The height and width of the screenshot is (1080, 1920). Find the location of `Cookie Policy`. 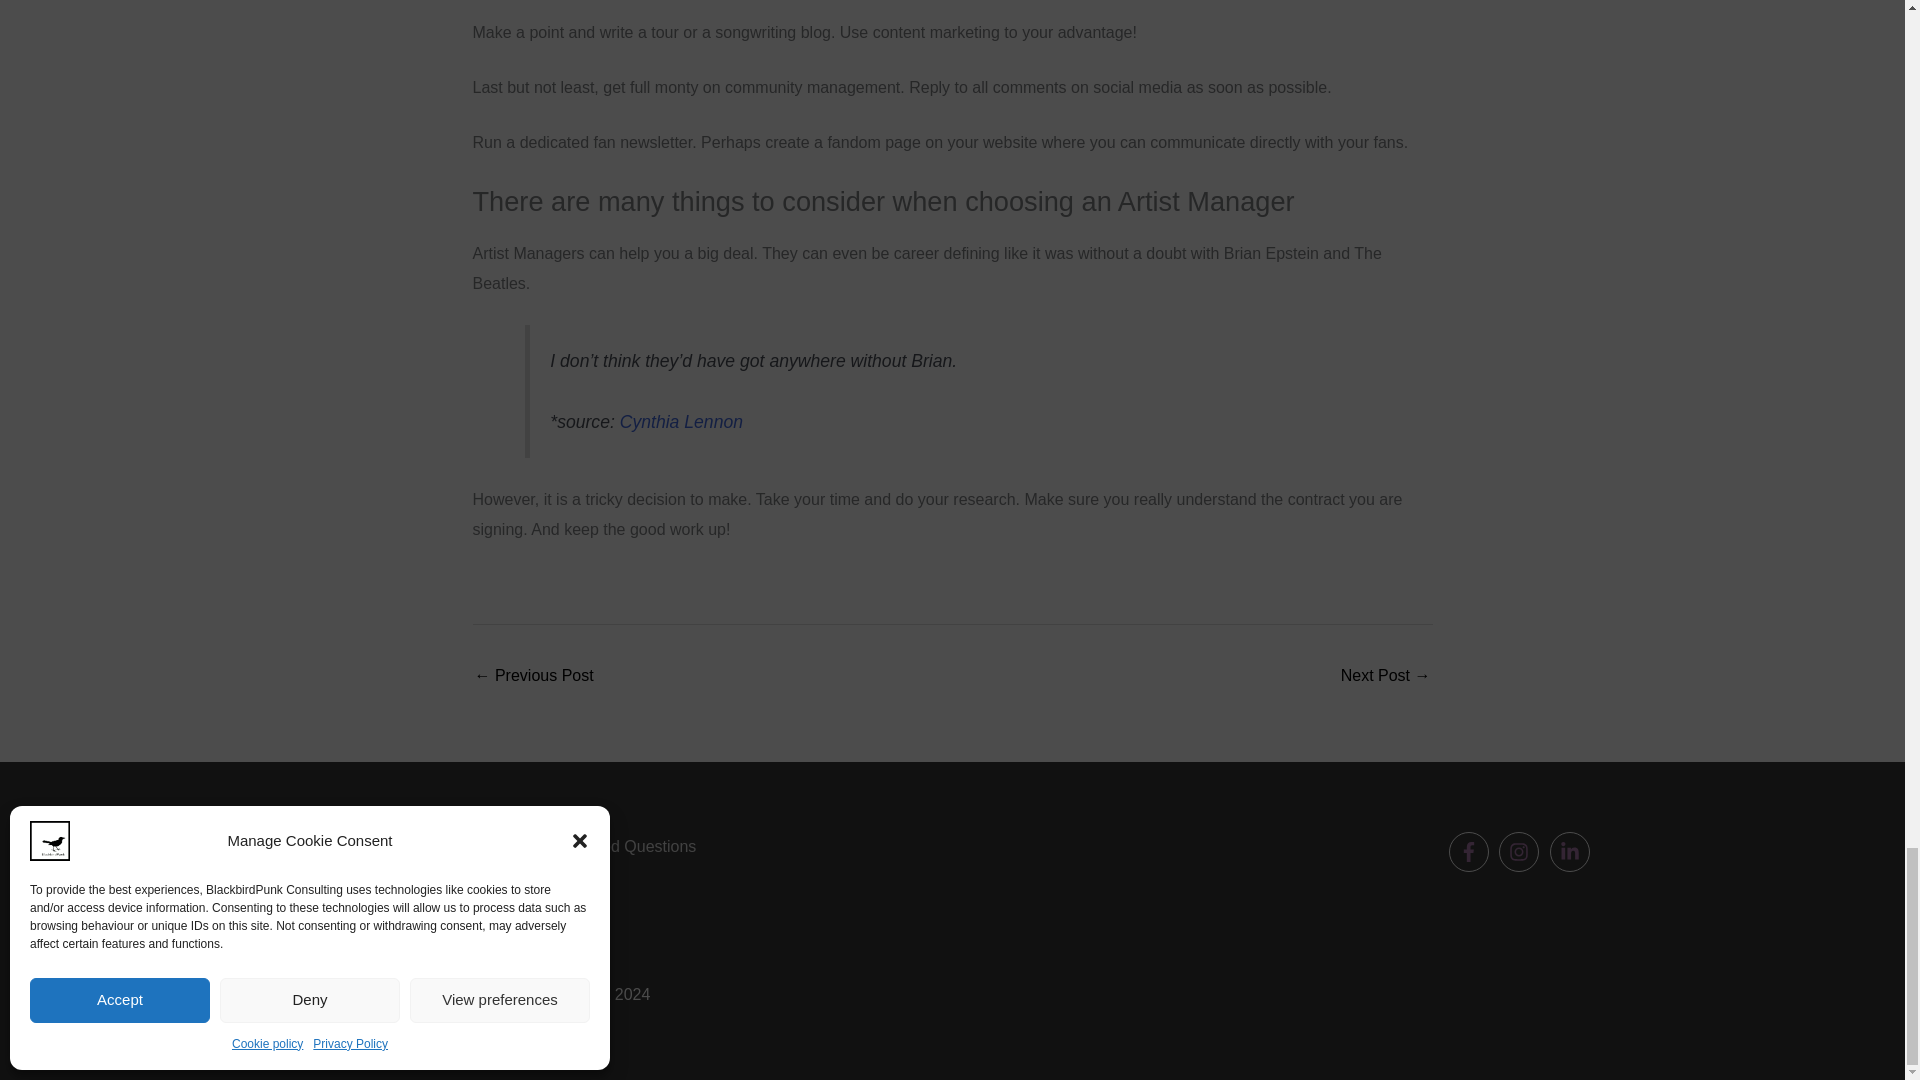

Cookie Policy is located at coordinates (544, 934).